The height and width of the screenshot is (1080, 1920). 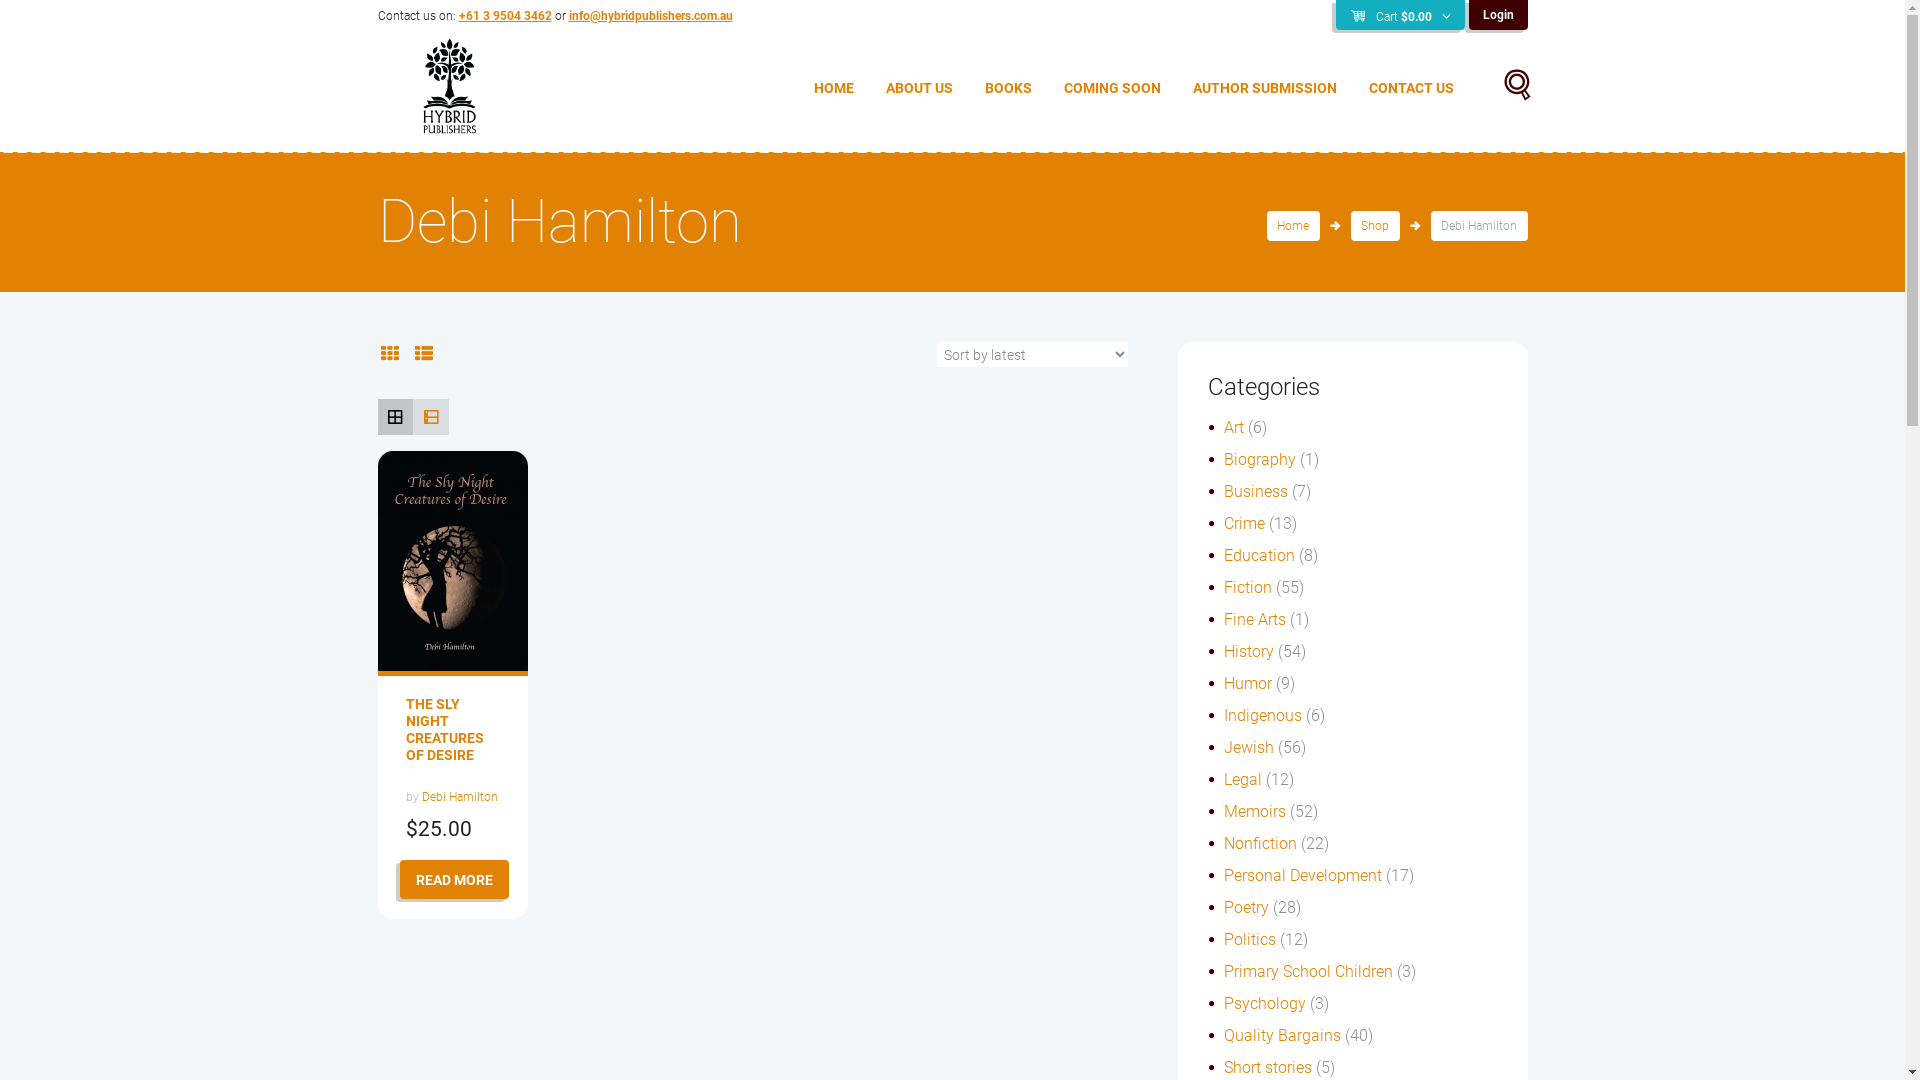 I want to click on Show products as thumbs, so click(x=390, y=354).